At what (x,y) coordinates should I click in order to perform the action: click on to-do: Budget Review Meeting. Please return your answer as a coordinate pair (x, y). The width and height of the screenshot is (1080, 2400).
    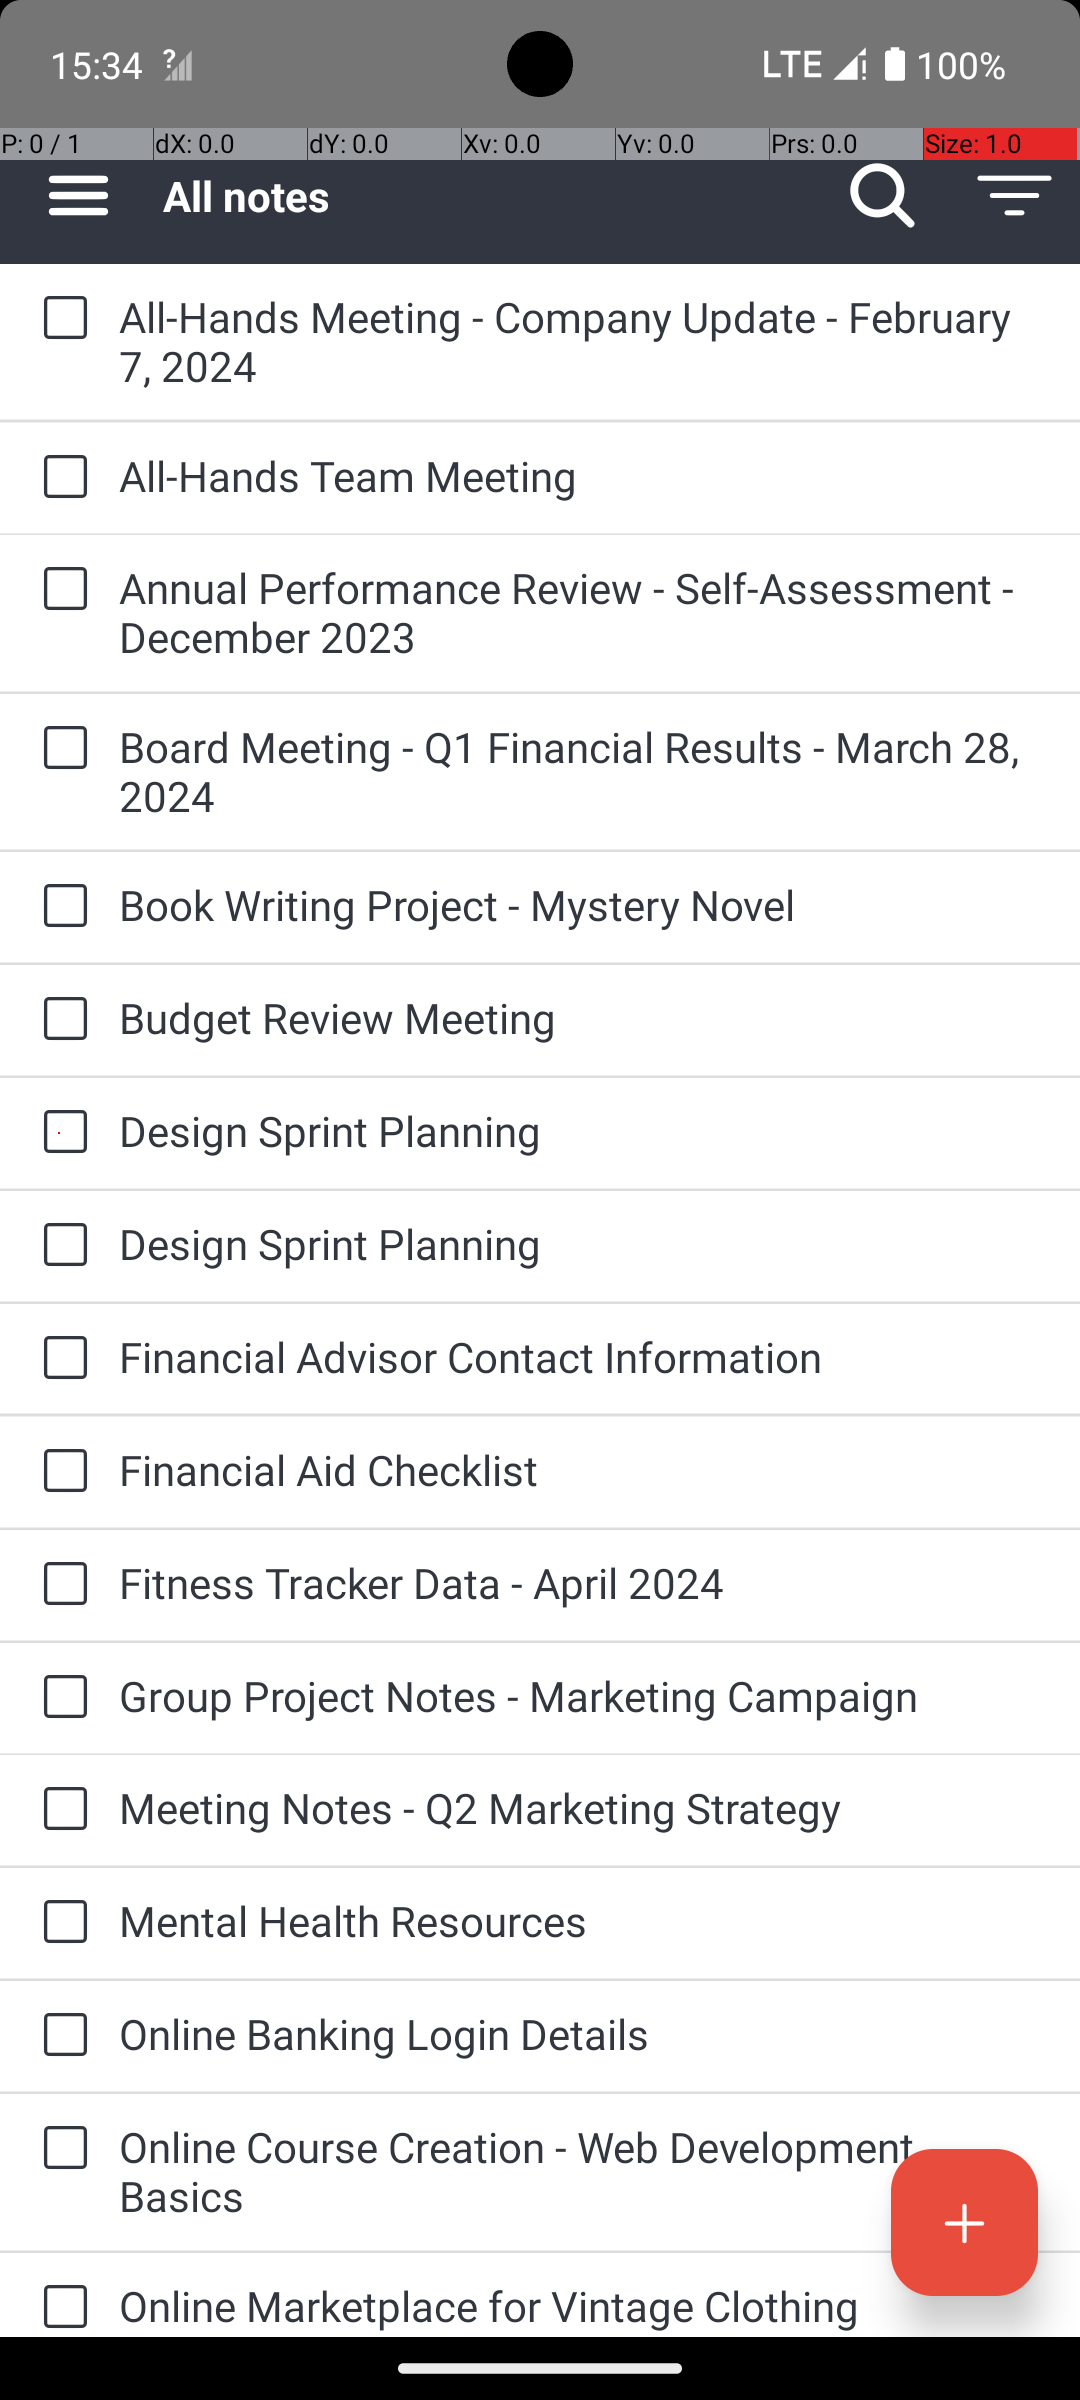
    Looking at the image, I should click on (60, 1020).